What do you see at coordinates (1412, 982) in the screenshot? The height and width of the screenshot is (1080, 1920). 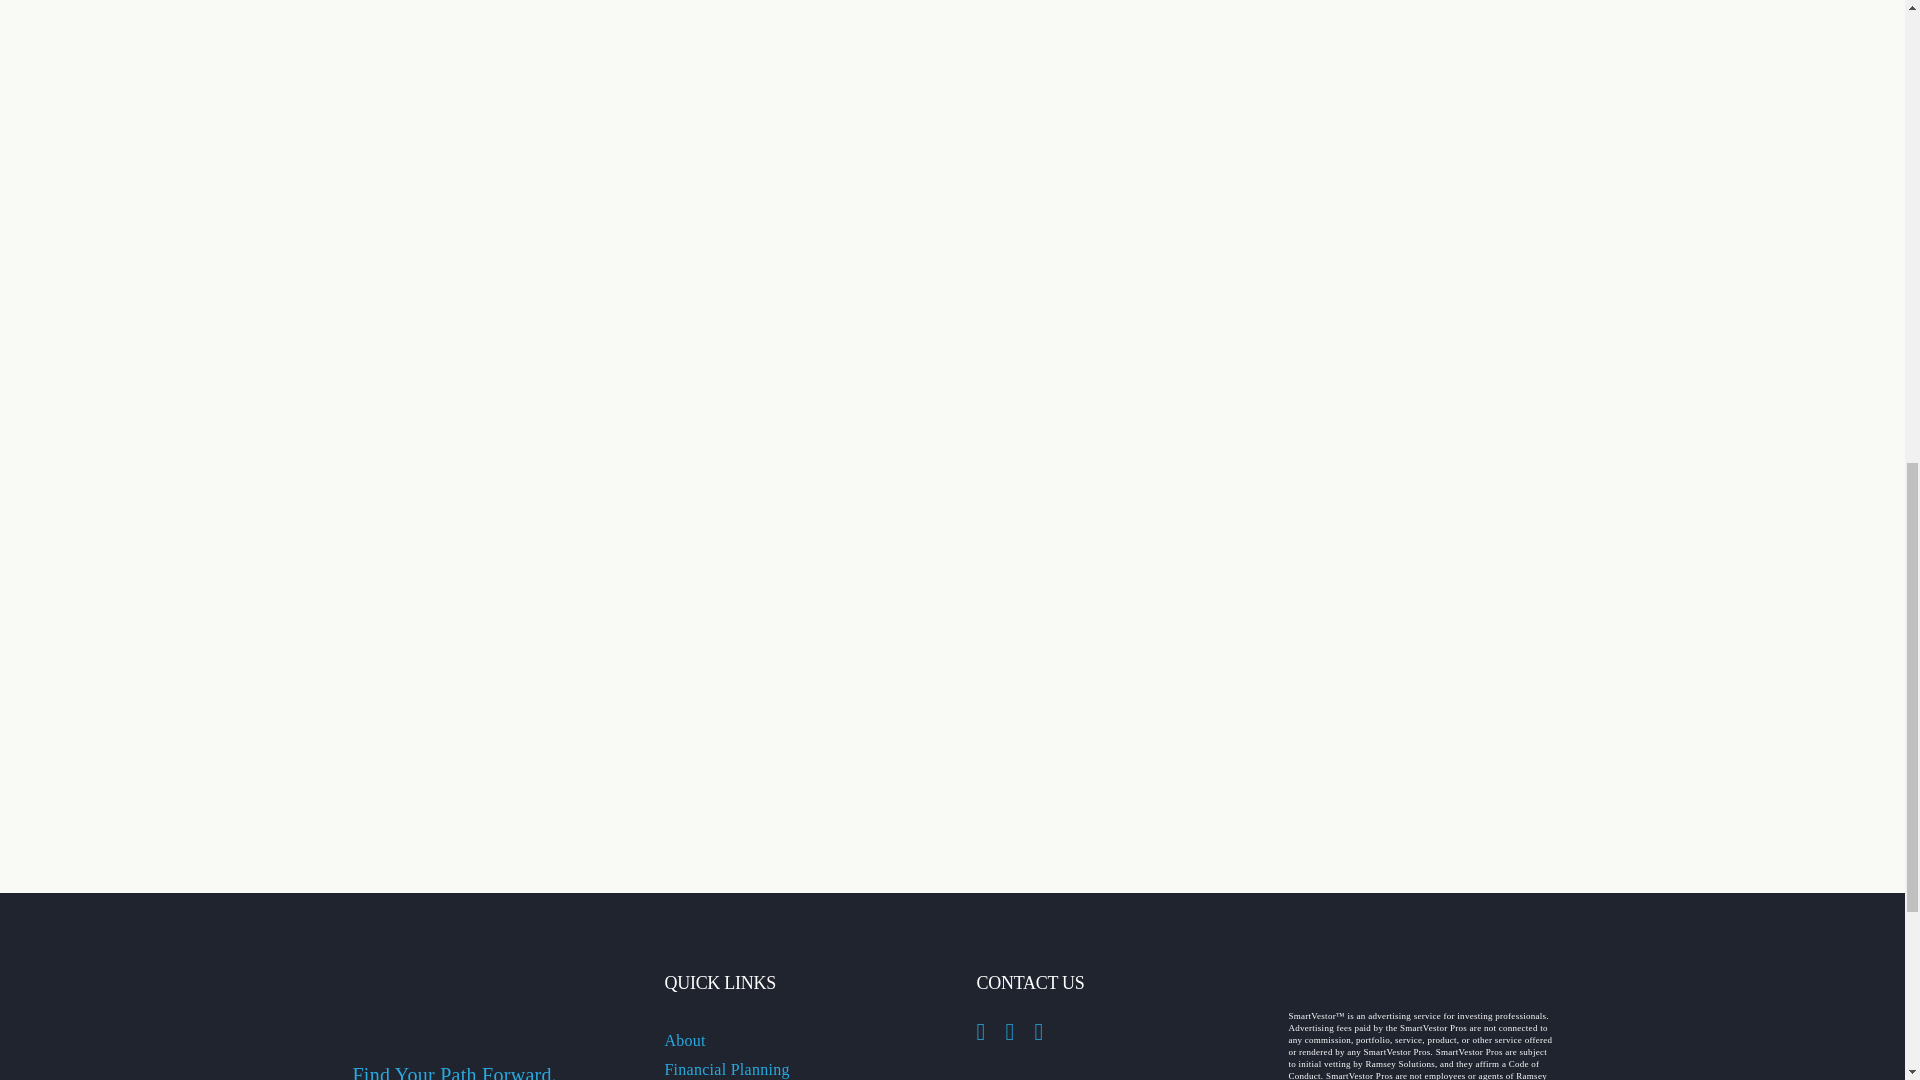 I see `smartvestor-logo` at bounding box center [1412, 982].